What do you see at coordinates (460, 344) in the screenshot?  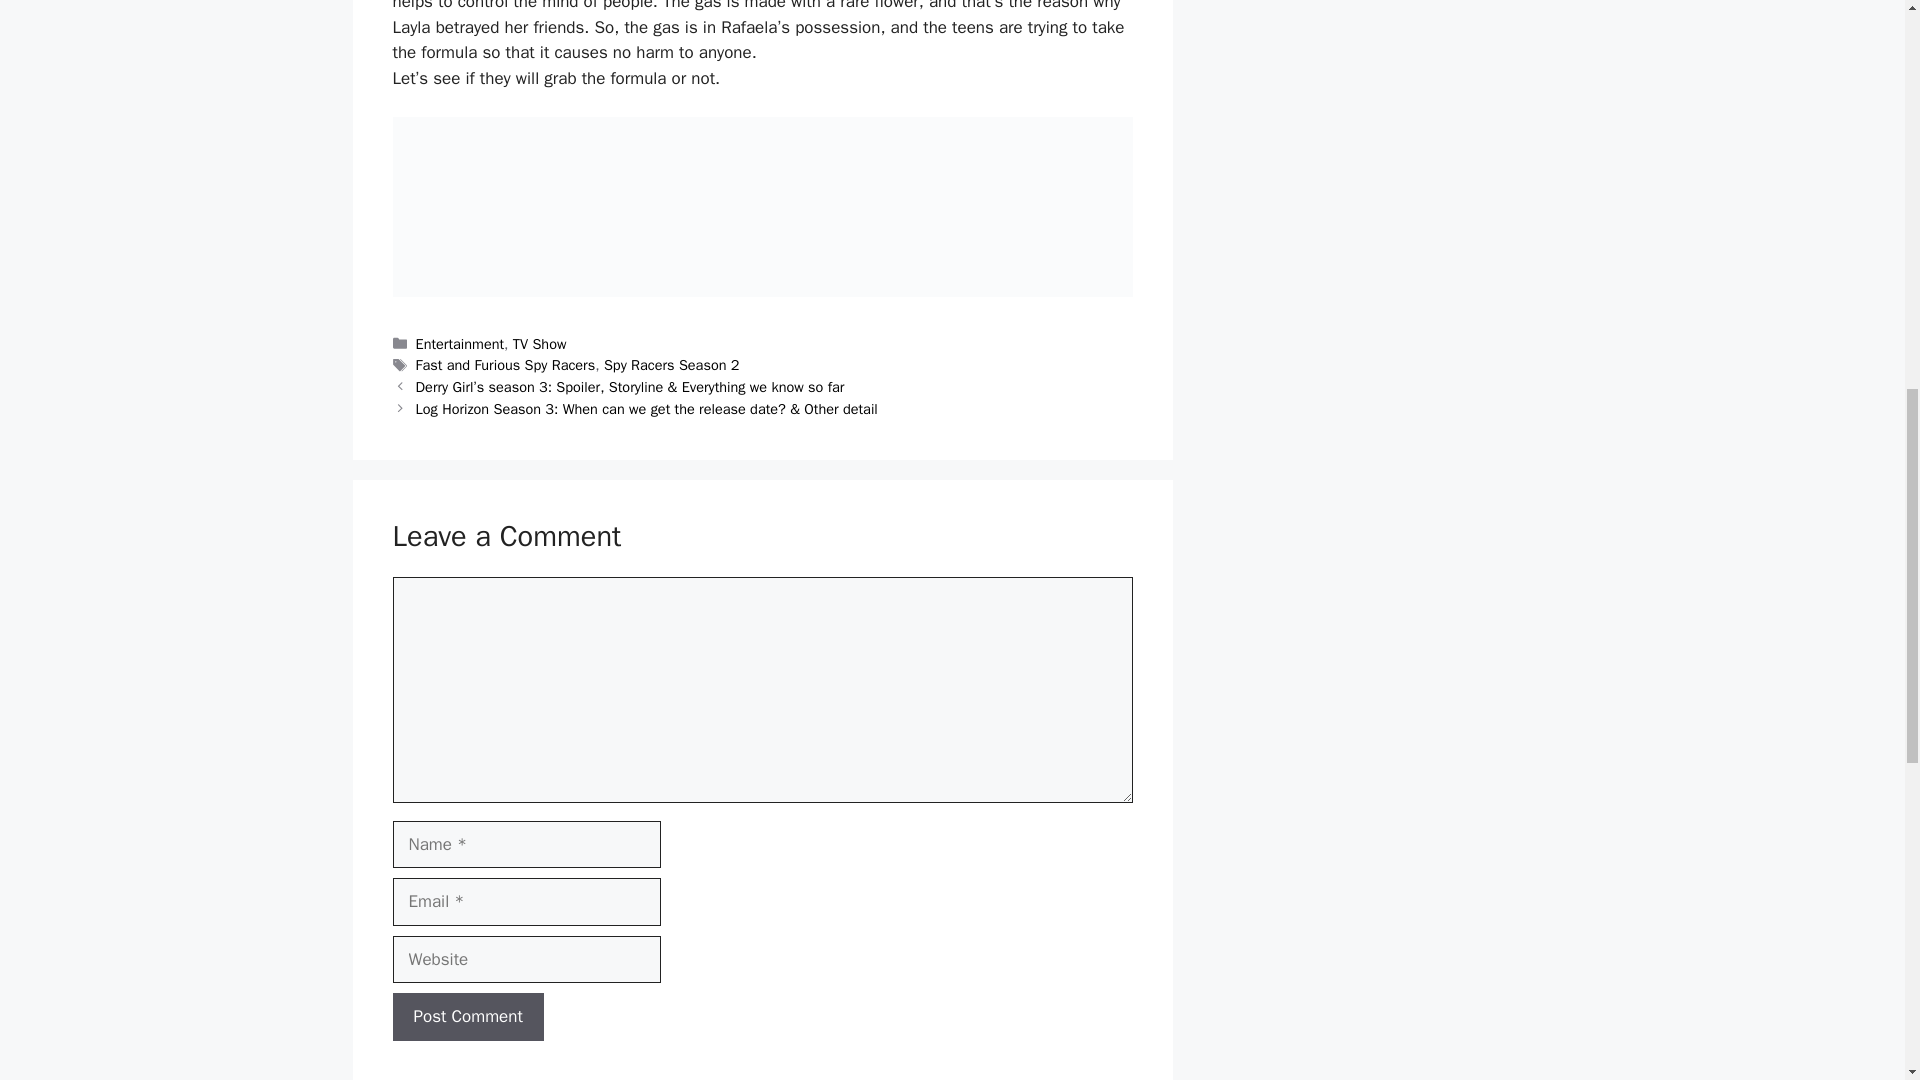 I see `Entertainment` at bounding box center [460, 344].